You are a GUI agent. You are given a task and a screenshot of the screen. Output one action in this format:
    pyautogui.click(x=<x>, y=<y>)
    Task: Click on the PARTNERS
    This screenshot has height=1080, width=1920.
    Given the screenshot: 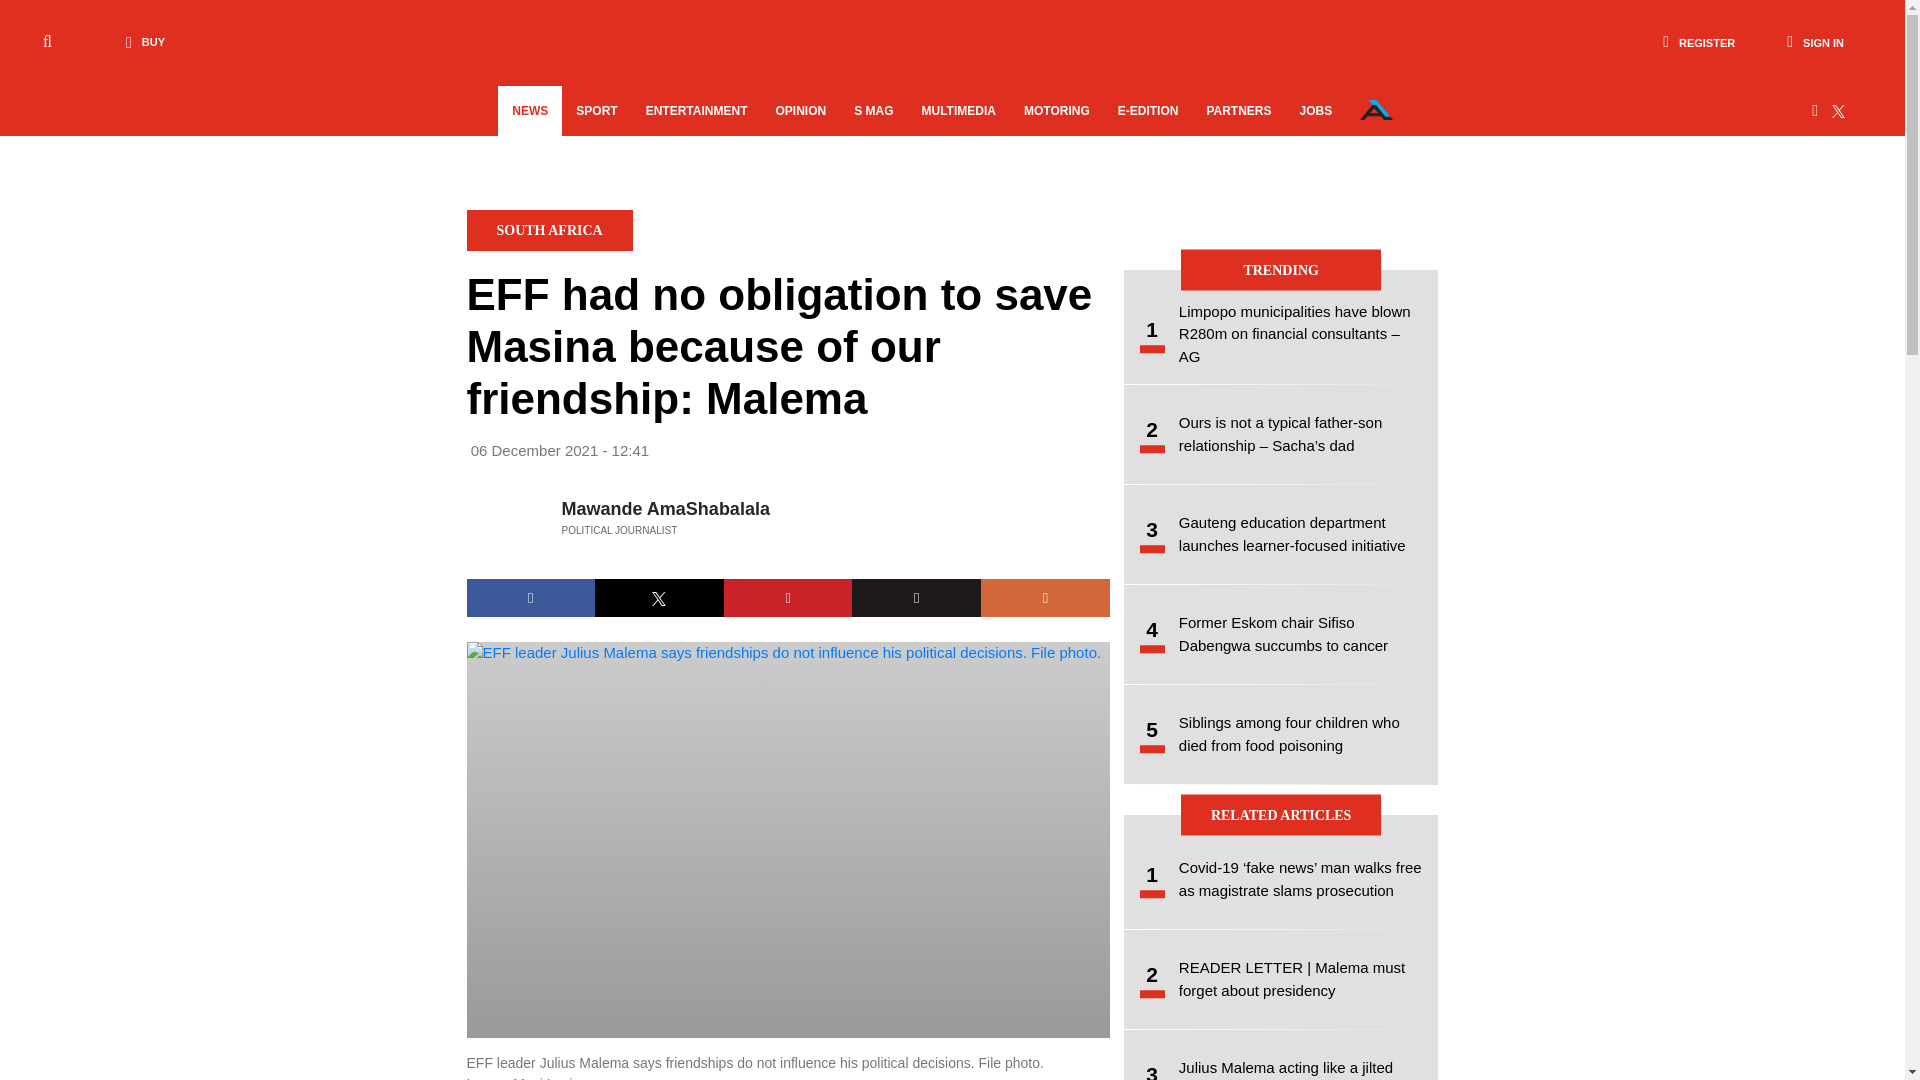 What is the action you would take?
    pyautogui.click(x=1238, y=111)
    